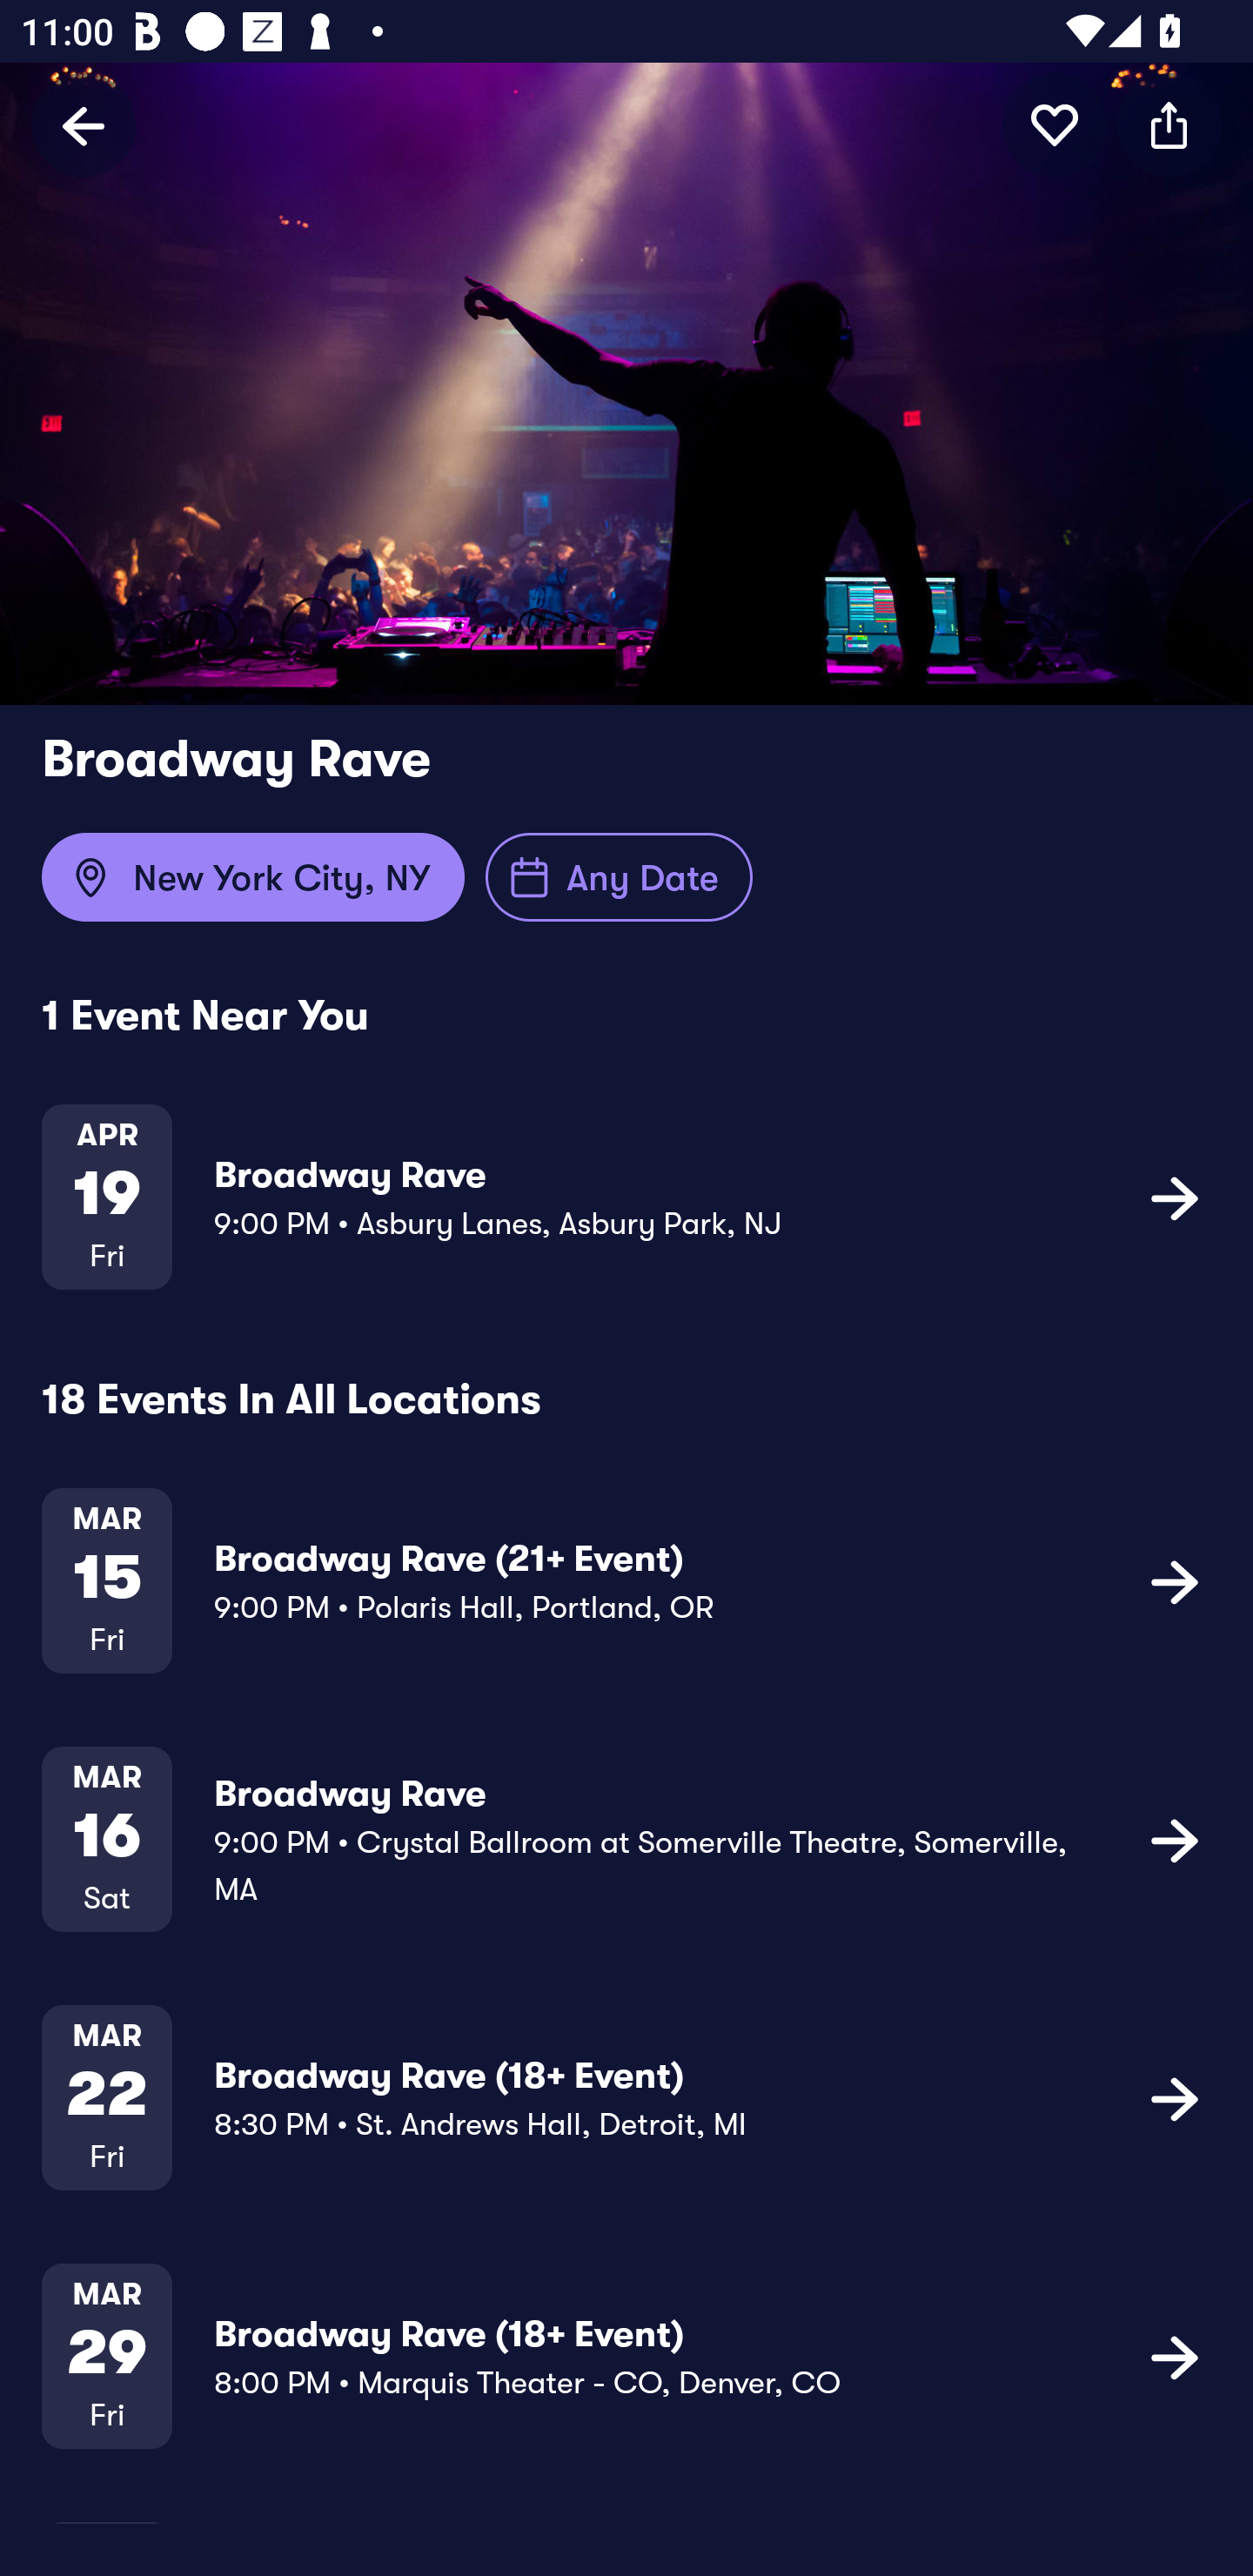 The image size is (1253, 2576). I want to click on icon button, so click(1175, 1581).